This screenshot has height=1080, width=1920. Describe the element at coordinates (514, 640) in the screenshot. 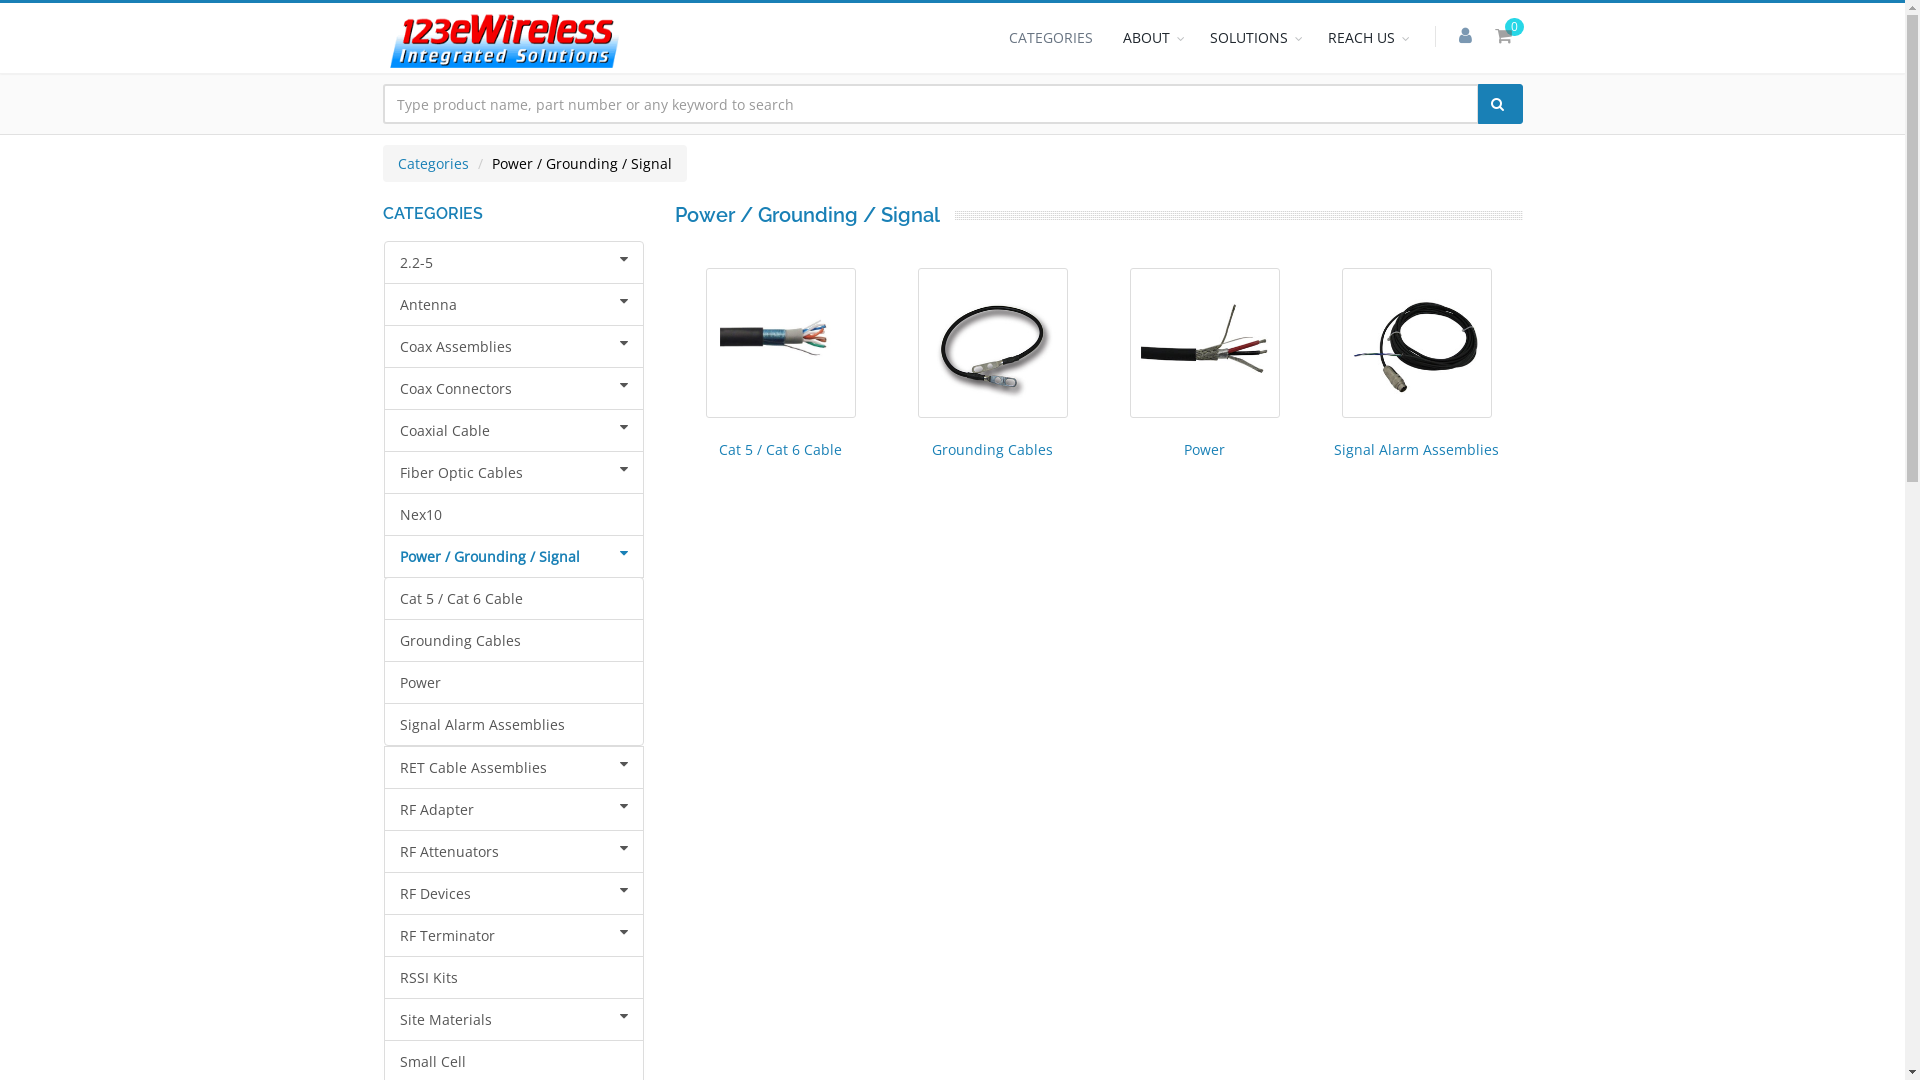

I see `Grounding Cables` at that location.